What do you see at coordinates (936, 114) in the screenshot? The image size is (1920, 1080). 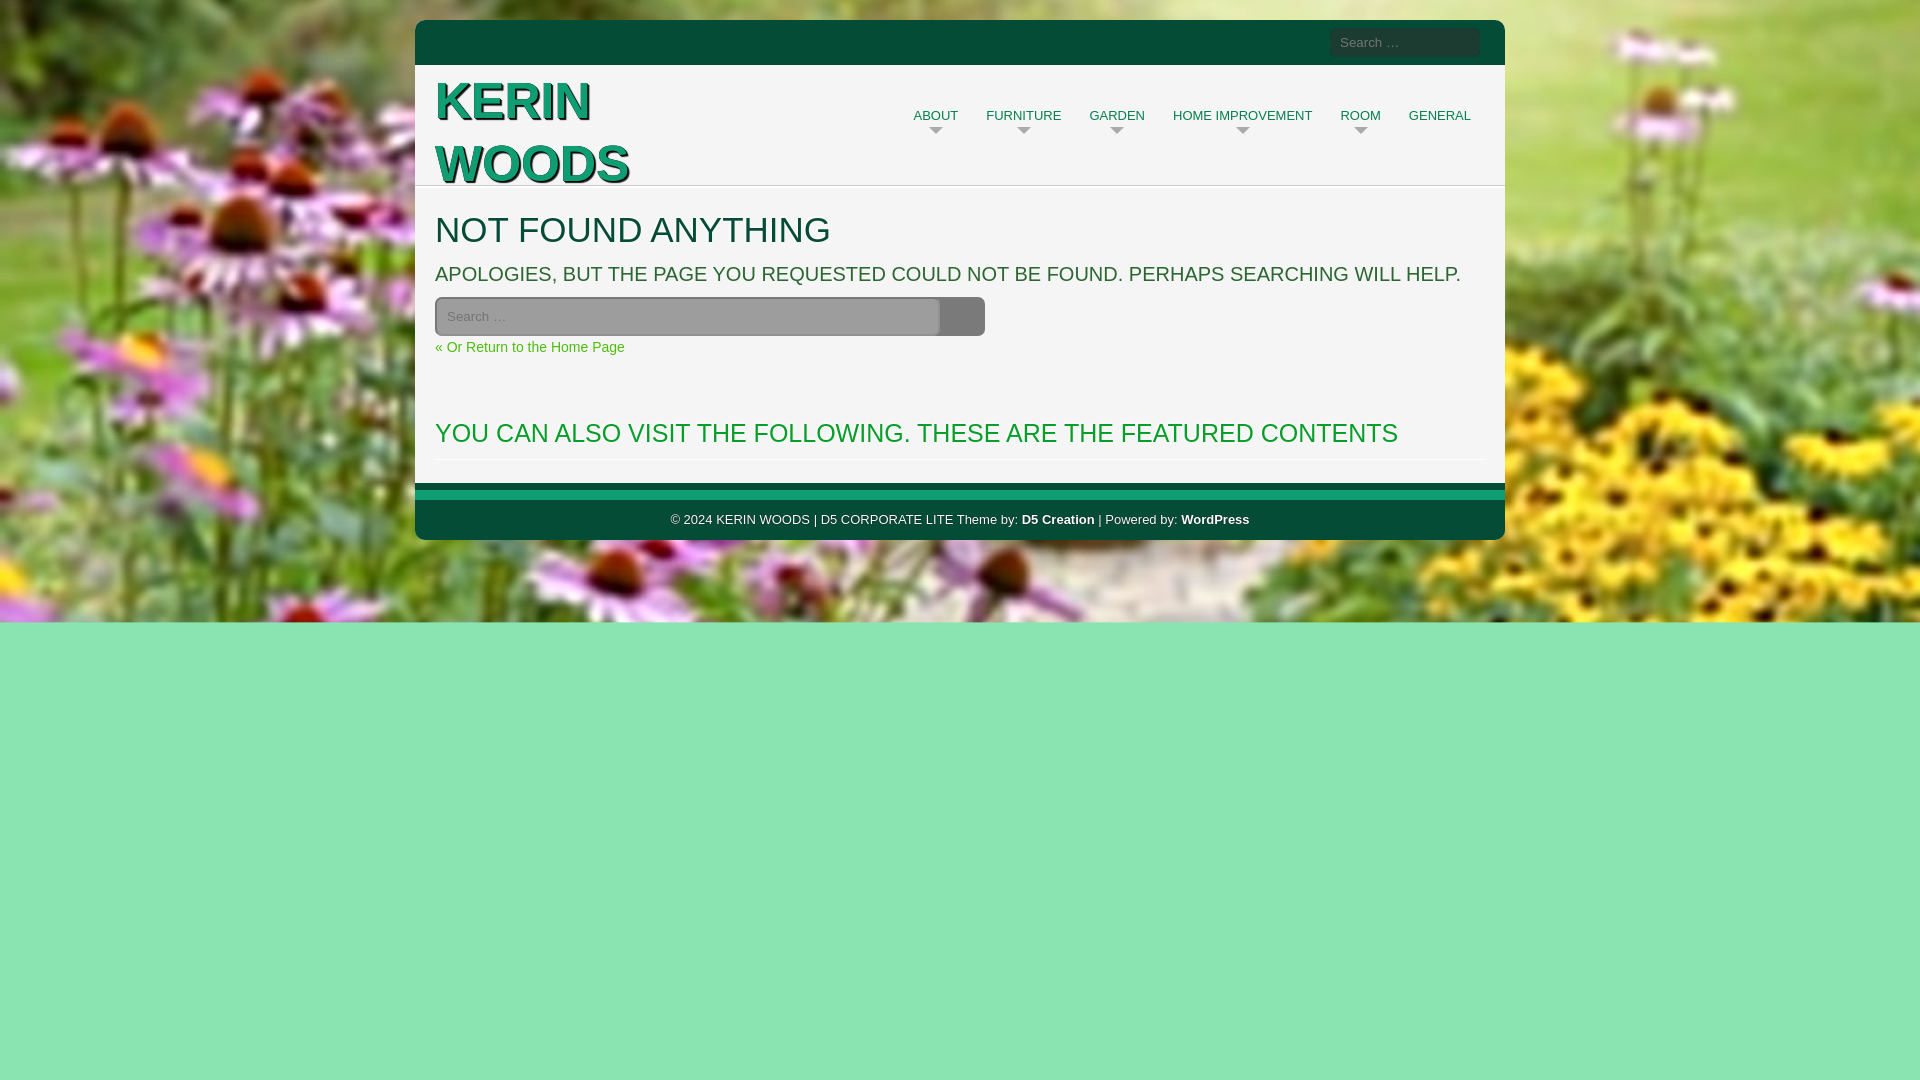 I see `ABOUT` at bounding box center [936, 114].